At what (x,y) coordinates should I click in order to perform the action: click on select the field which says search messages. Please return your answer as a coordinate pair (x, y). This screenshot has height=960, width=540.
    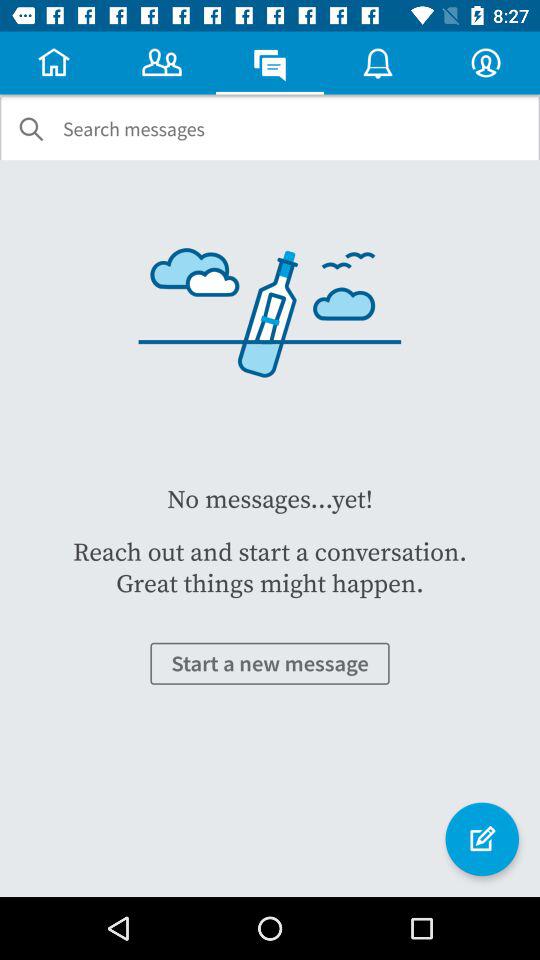
    Looking at the image, I should click on (134, 130).